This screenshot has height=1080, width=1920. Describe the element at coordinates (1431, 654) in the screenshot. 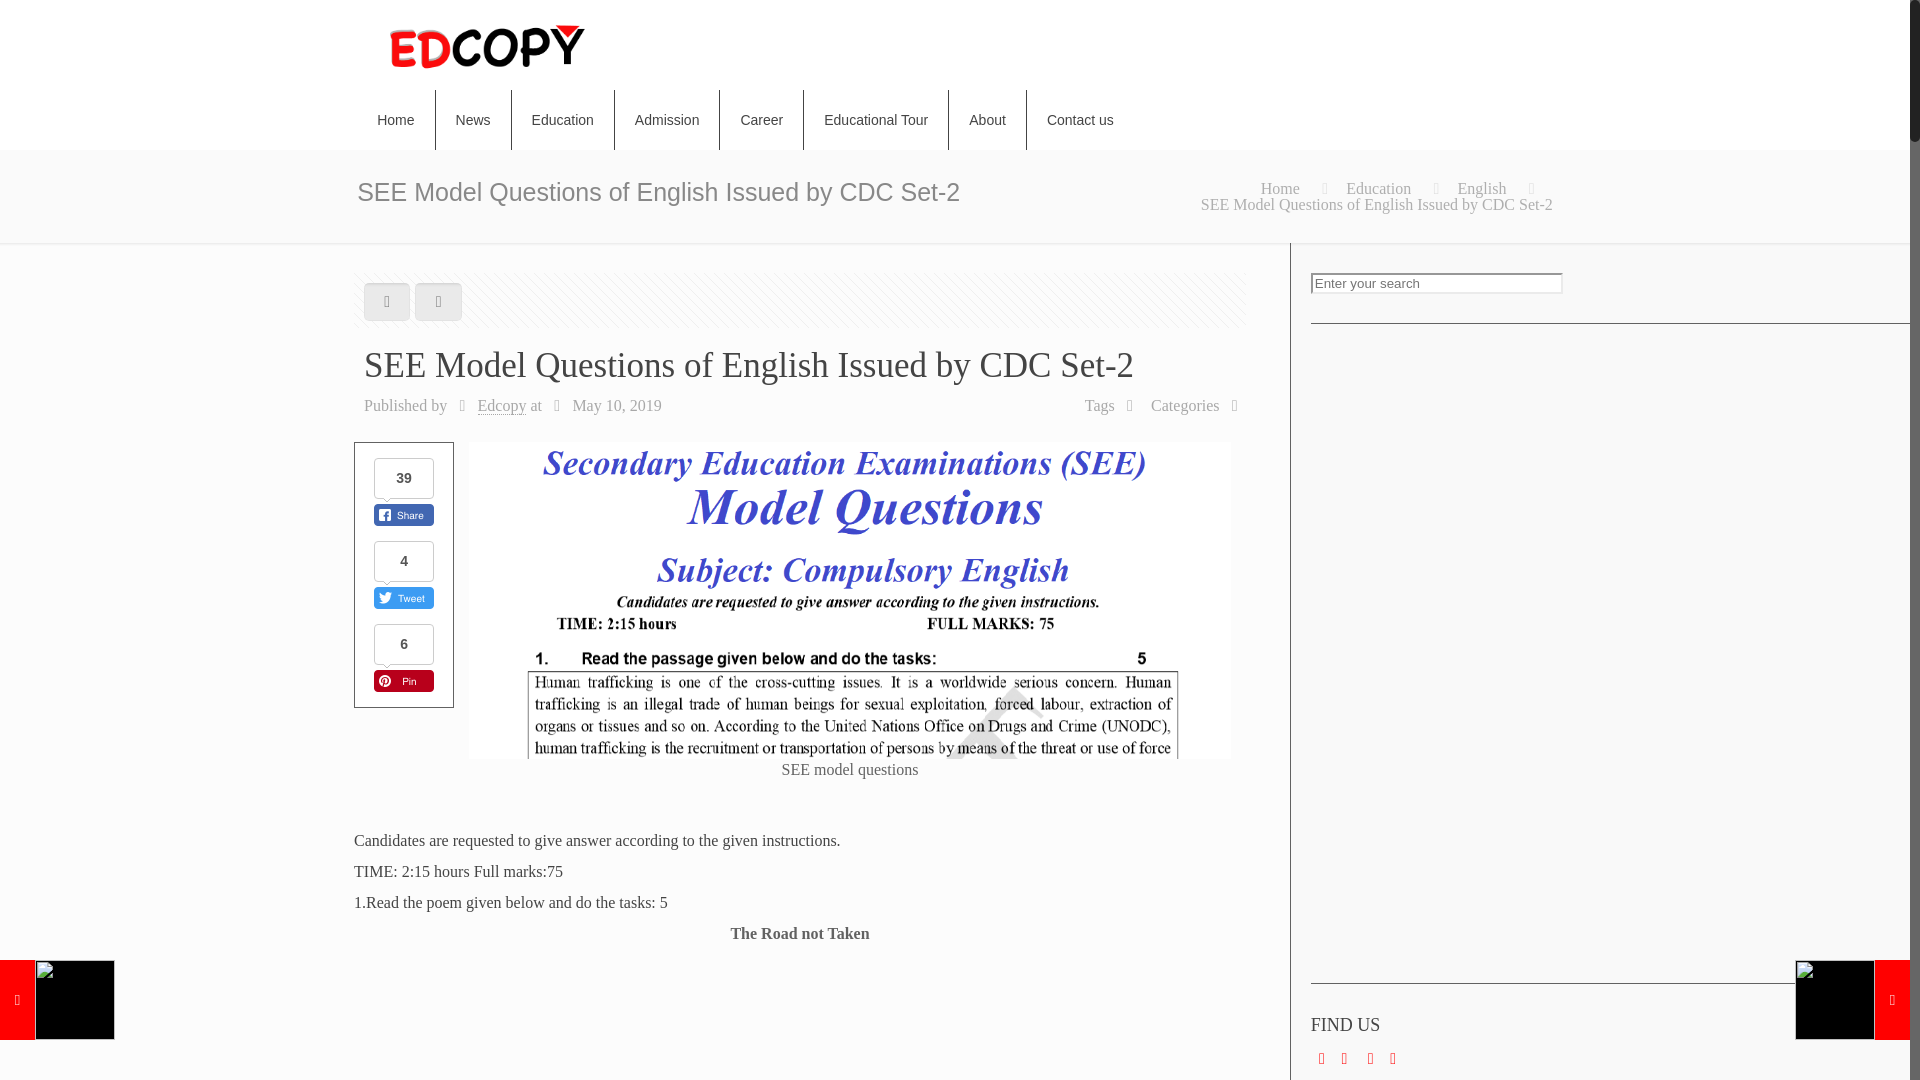

I see `Advertisement` at that location.